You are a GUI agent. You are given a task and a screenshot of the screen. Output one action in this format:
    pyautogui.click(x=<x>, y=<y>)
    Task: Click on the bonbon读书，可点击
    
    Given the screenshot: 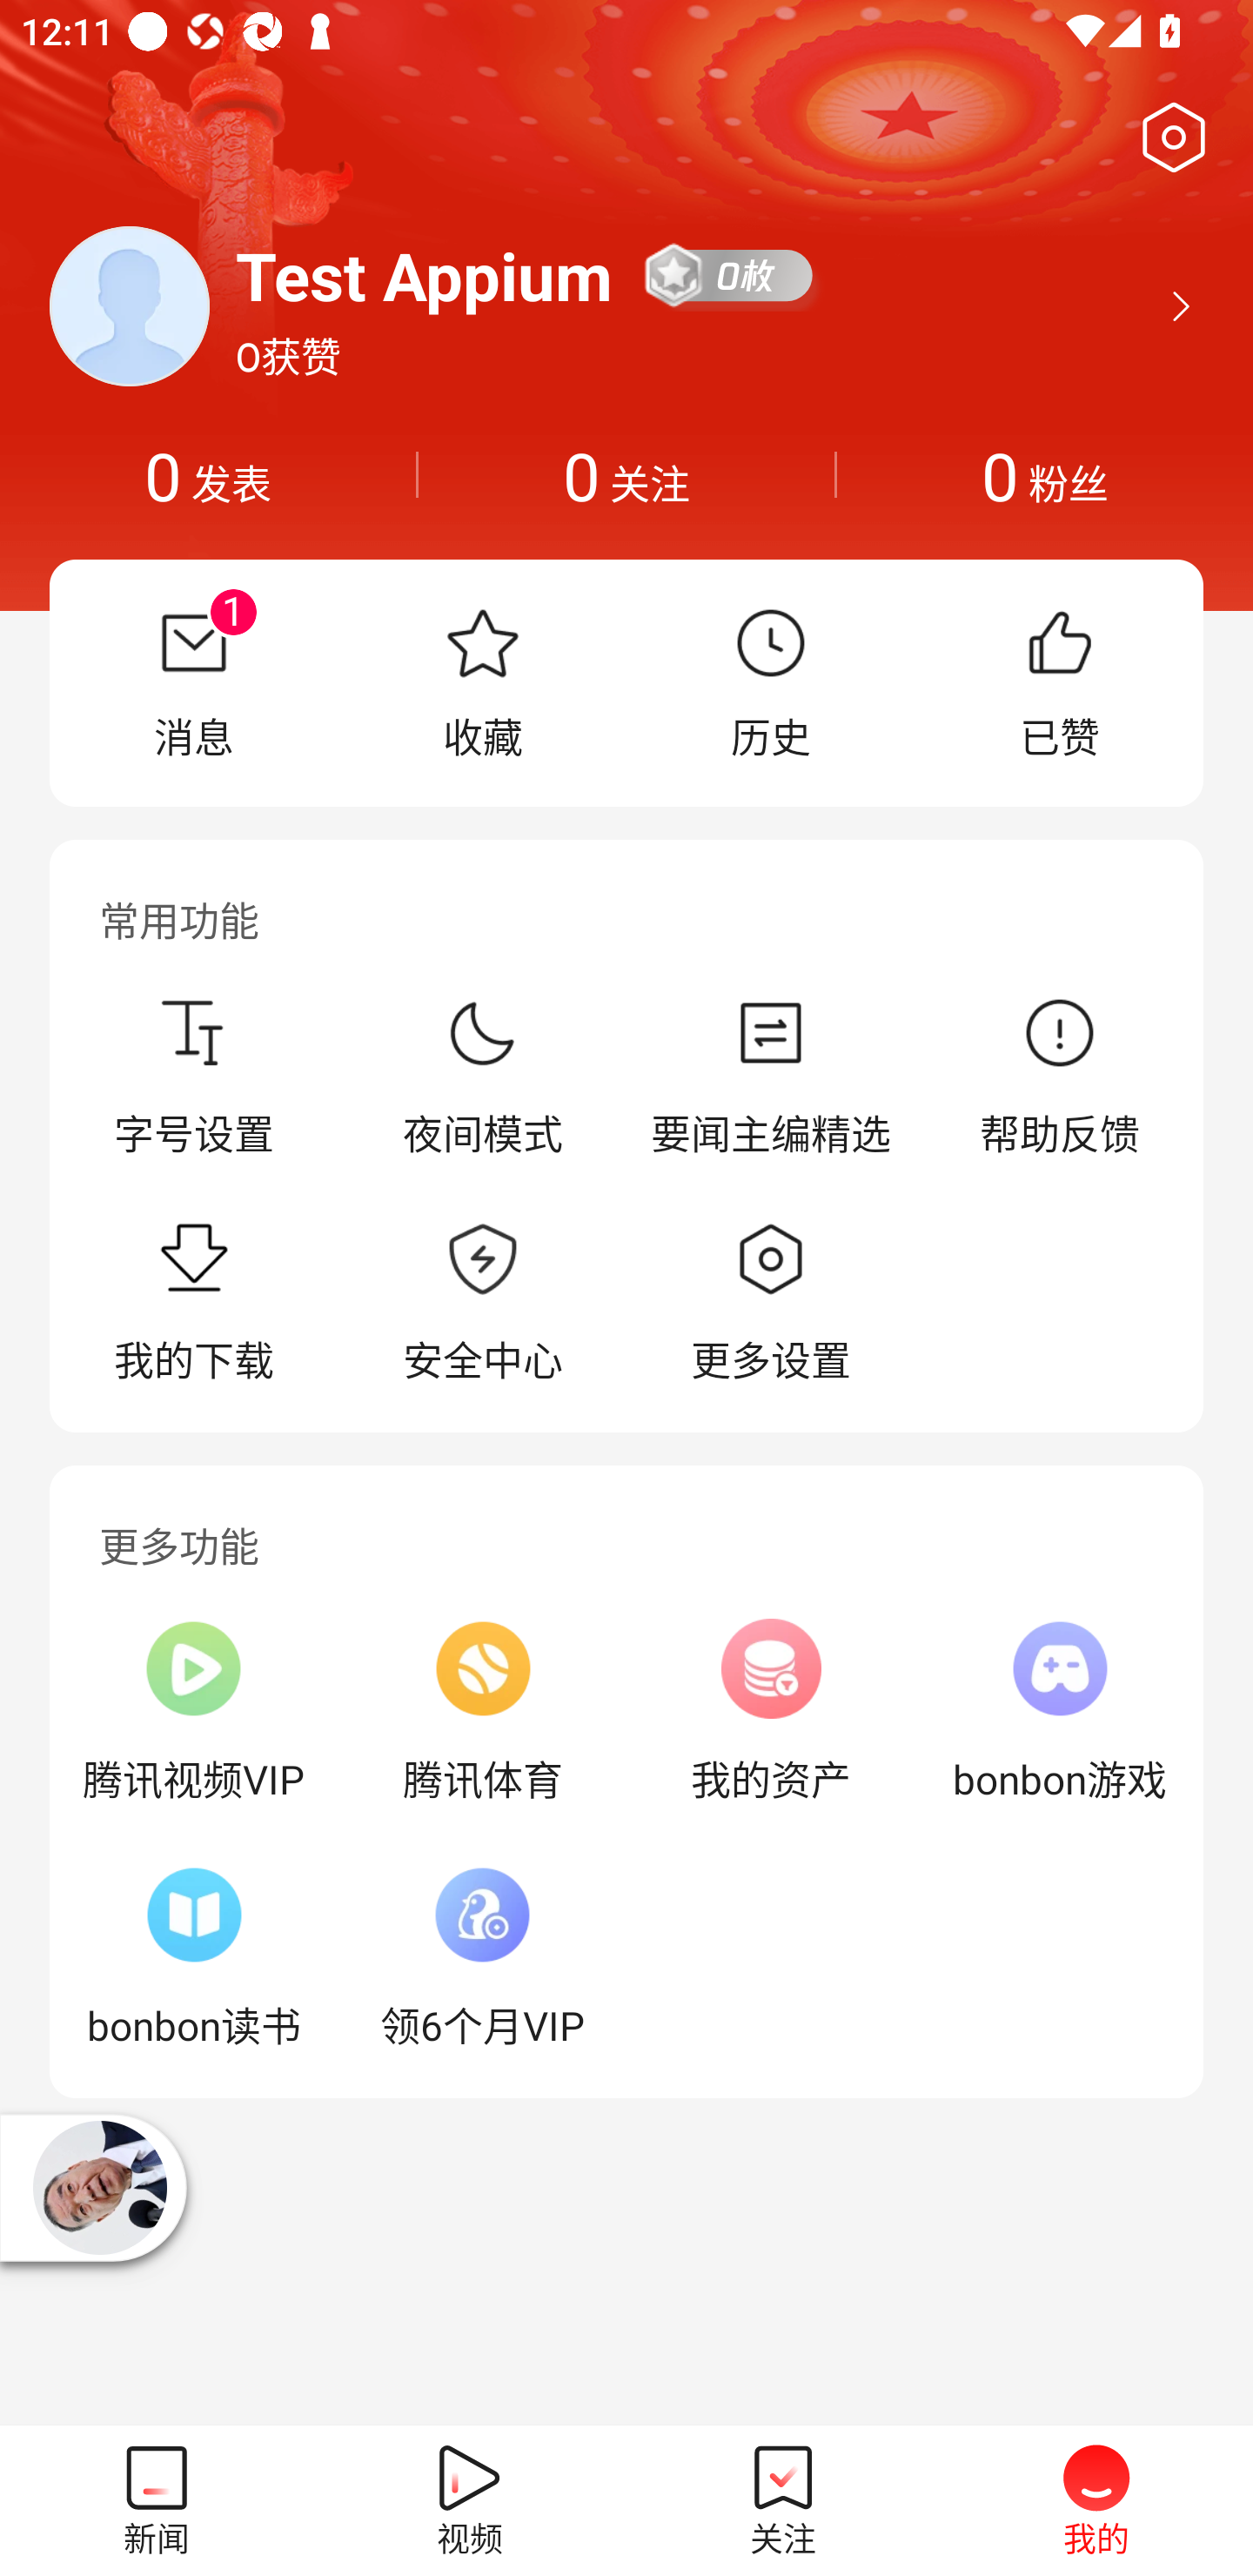 What is the action you would take?
    pyautogui.click(x=193, y=1957)
    